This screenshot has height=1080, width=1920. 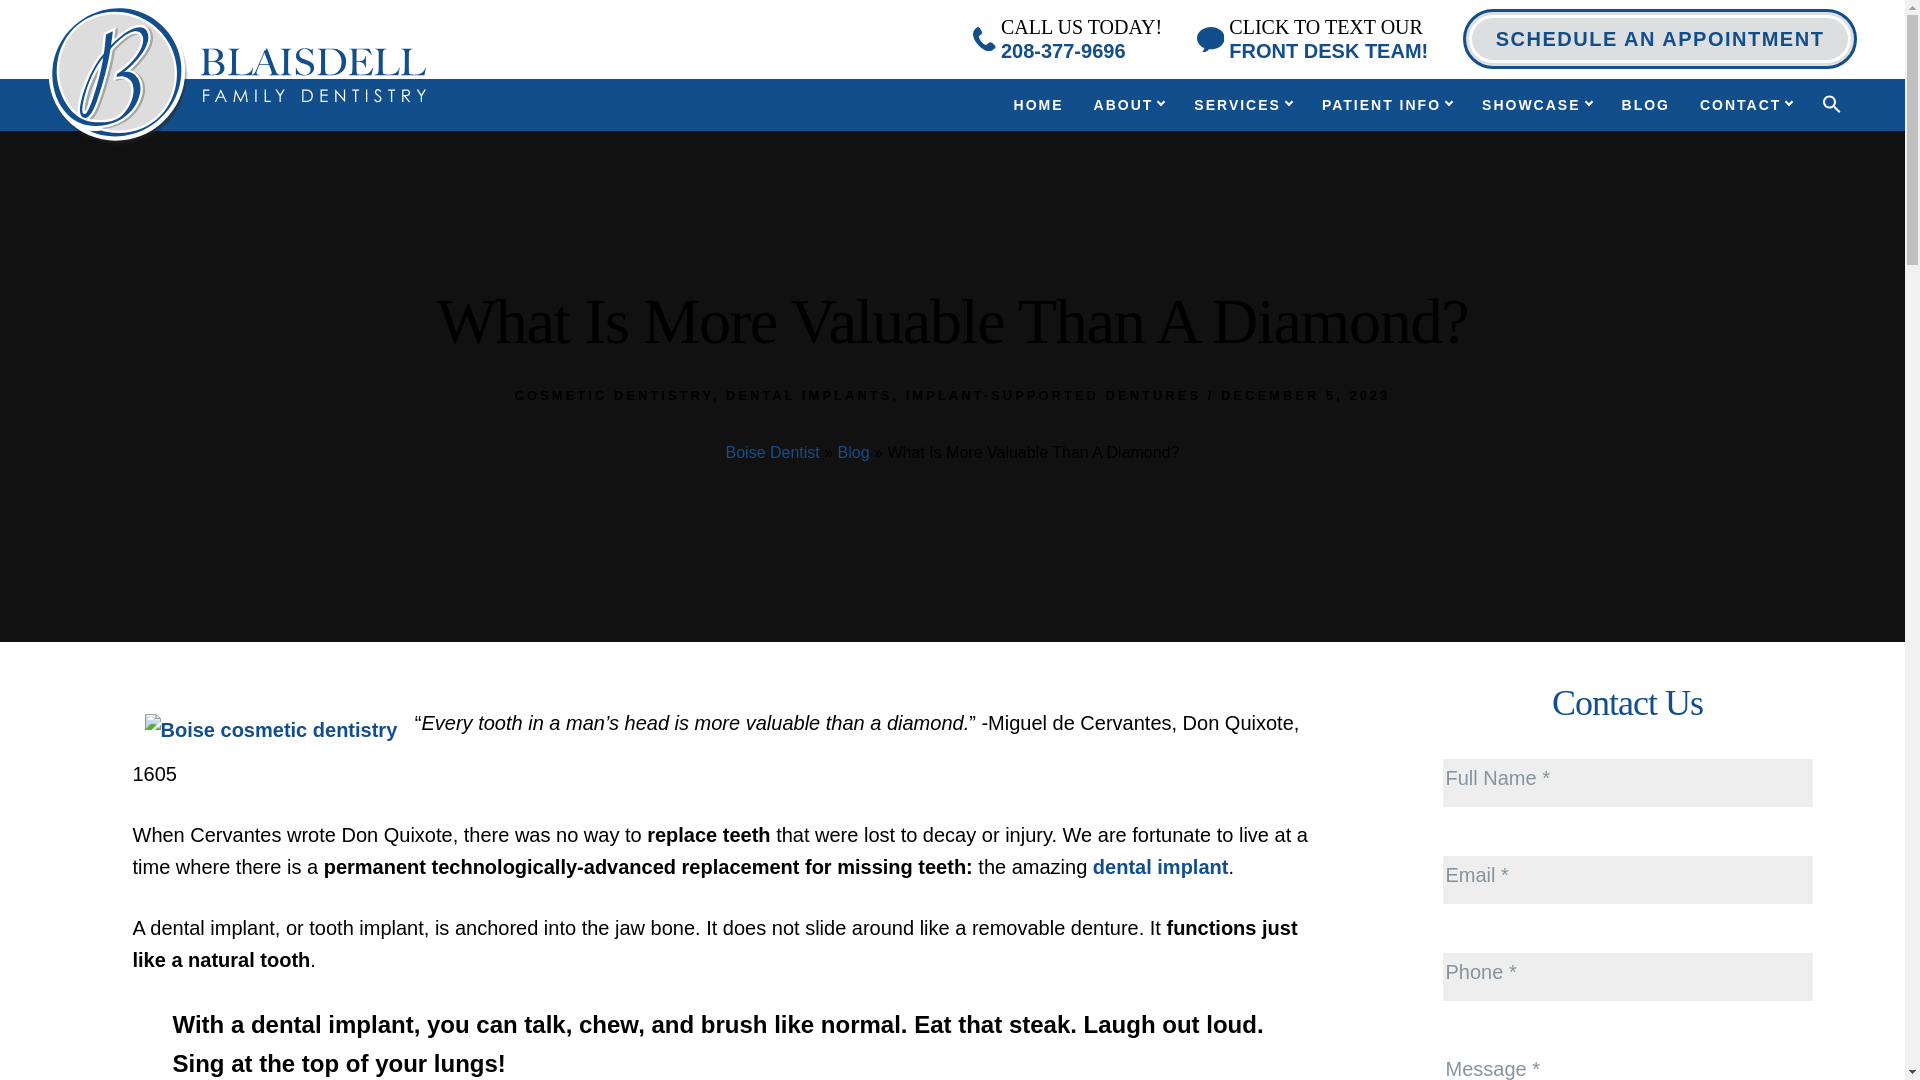 What do you see at coordinates (1660, 38) in the screenshot?
I see `Skip to content` at bounding box center [1660, 38].